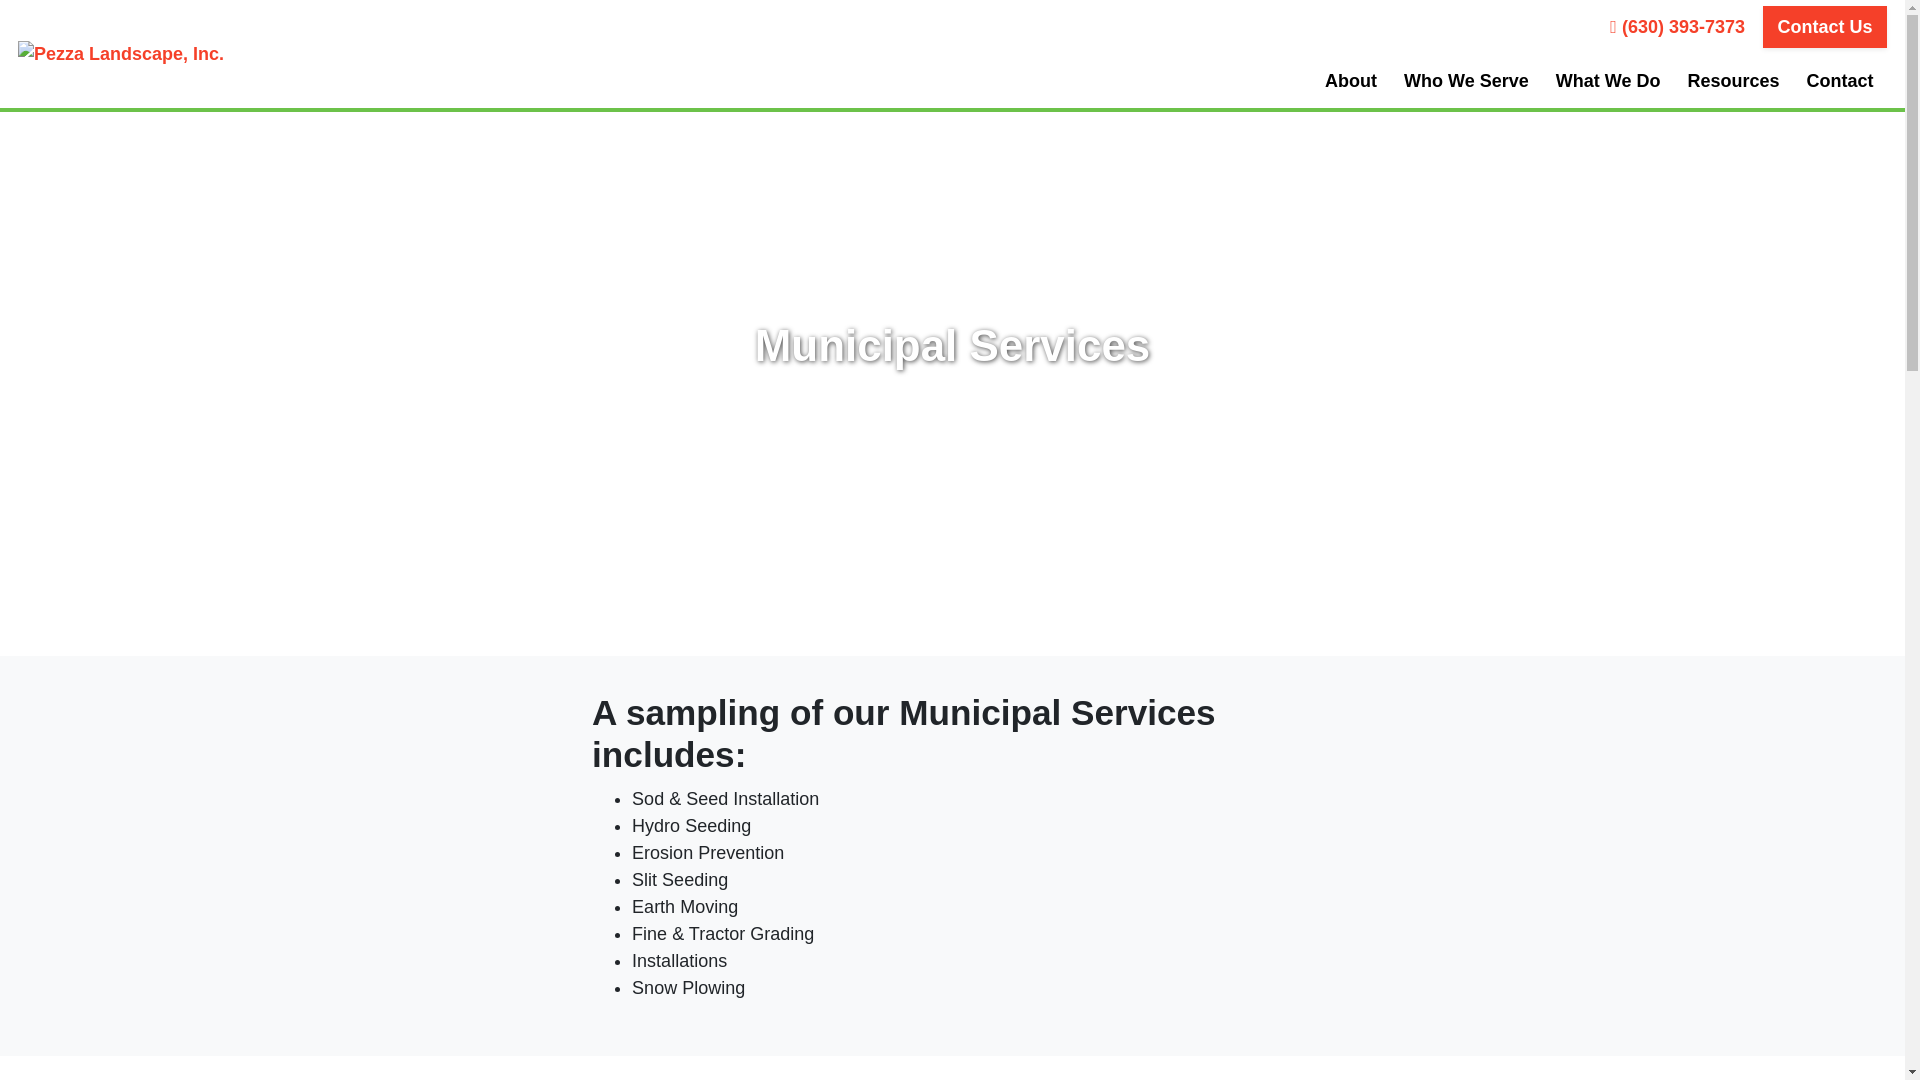 This screenshot has height=1080, width=1920. I want to click on About, so click(1350, 81).